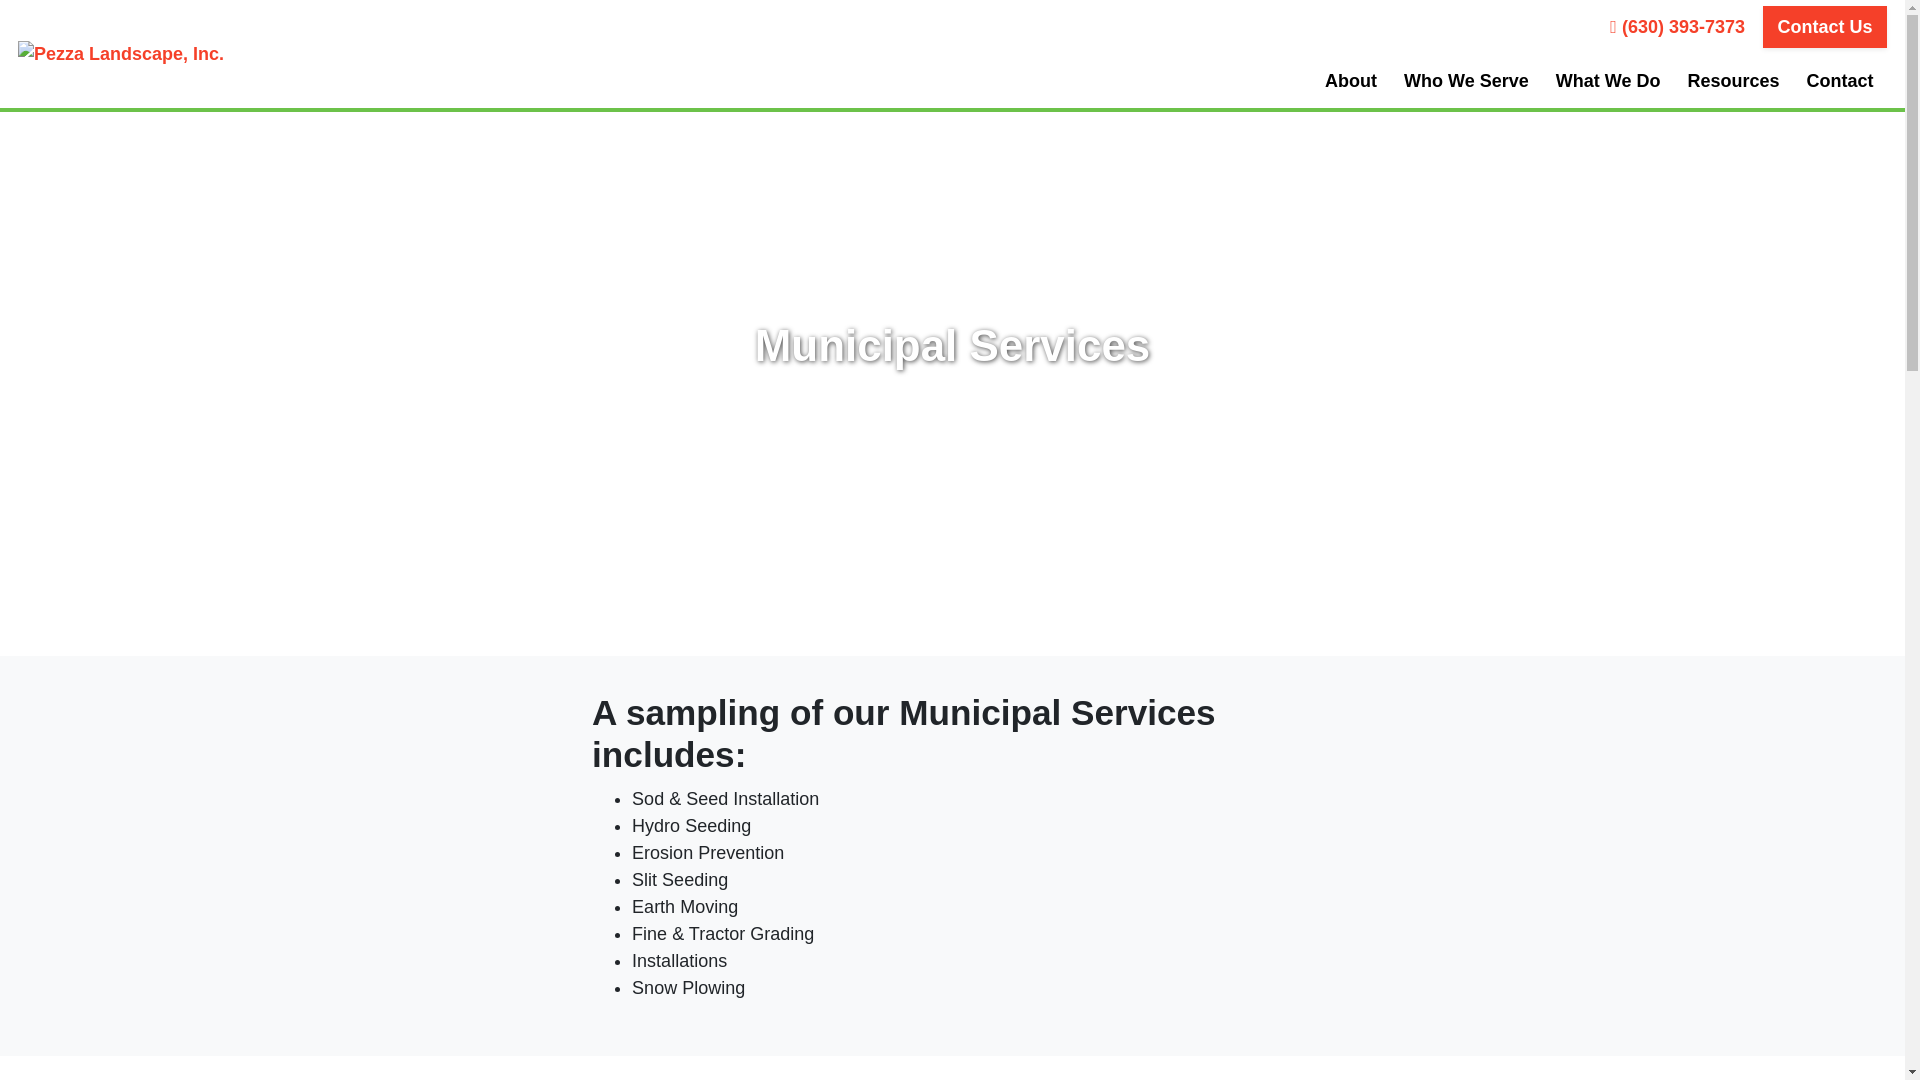 This screenshot has height=1080, width=1920. I want to click on About, so click(1350, 81).